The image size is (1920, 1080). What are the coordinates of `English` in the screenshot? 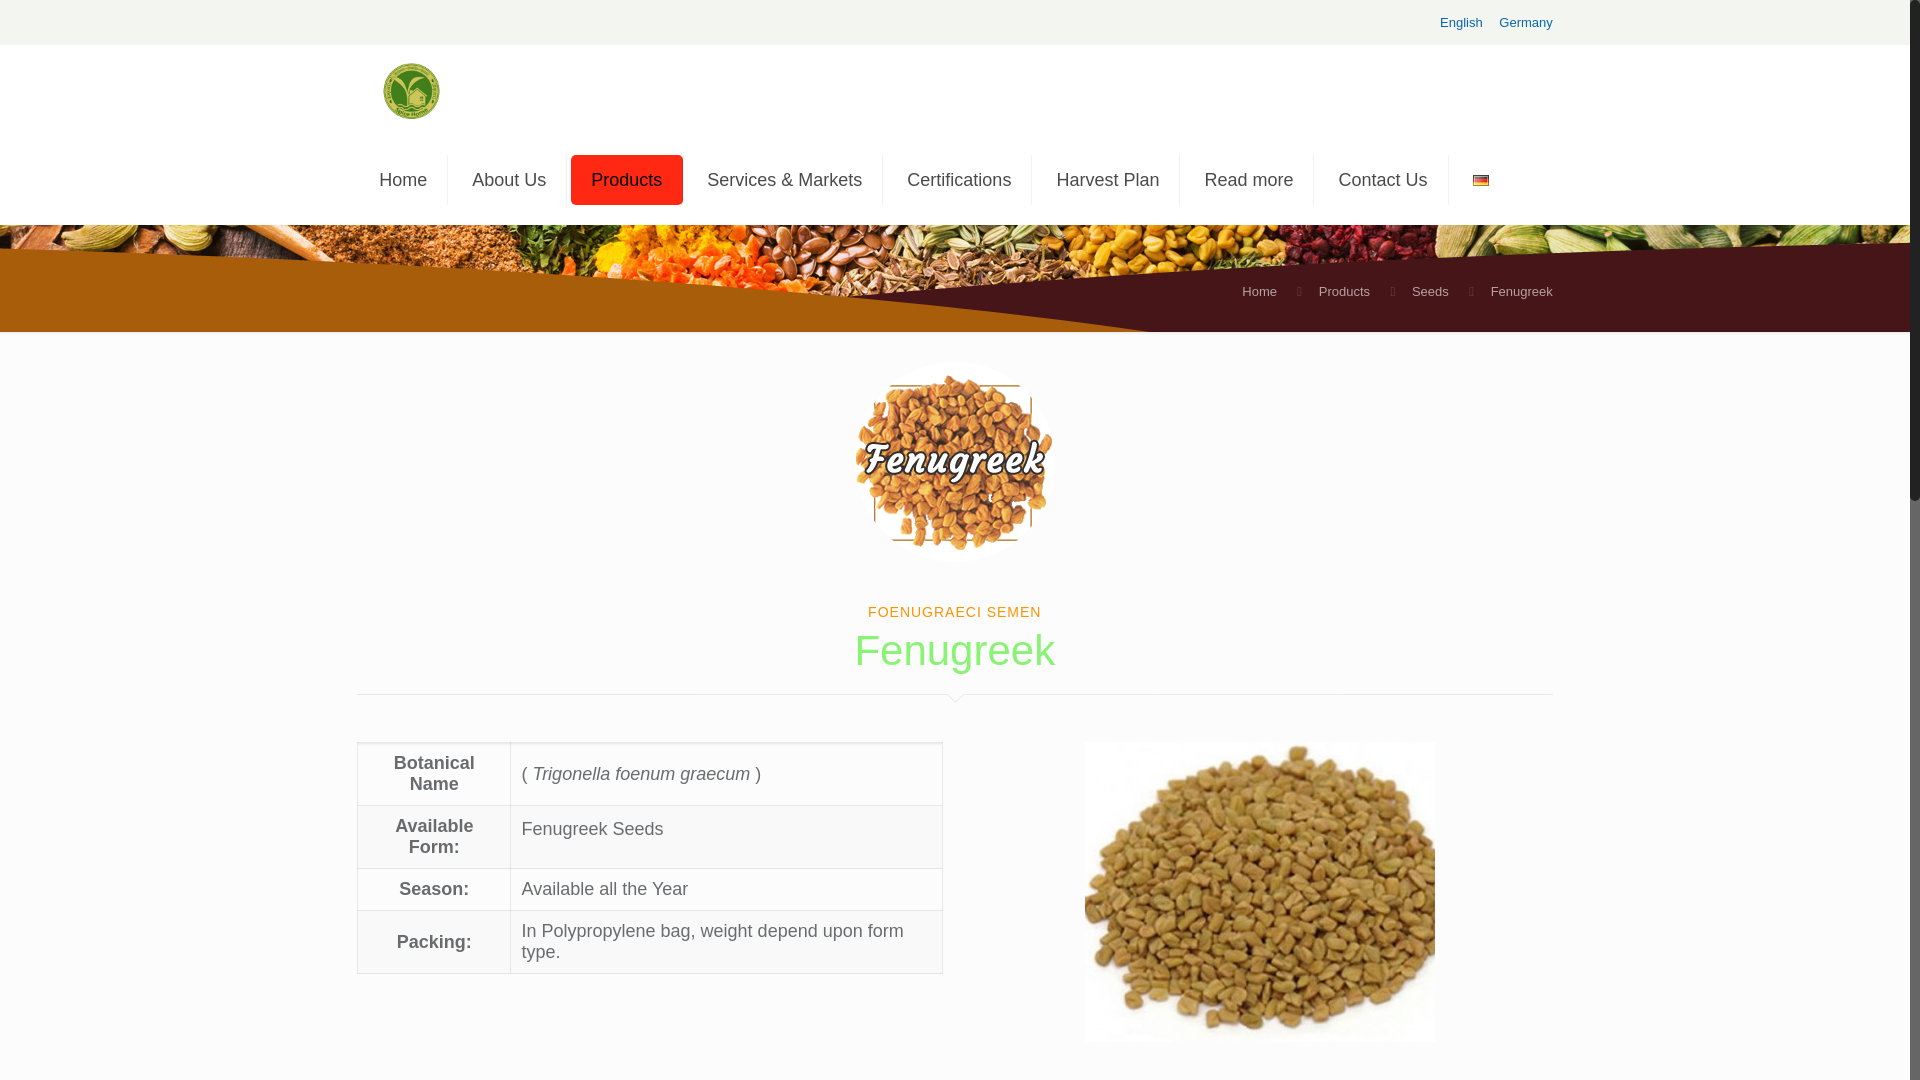 It's located at (1461, 22).